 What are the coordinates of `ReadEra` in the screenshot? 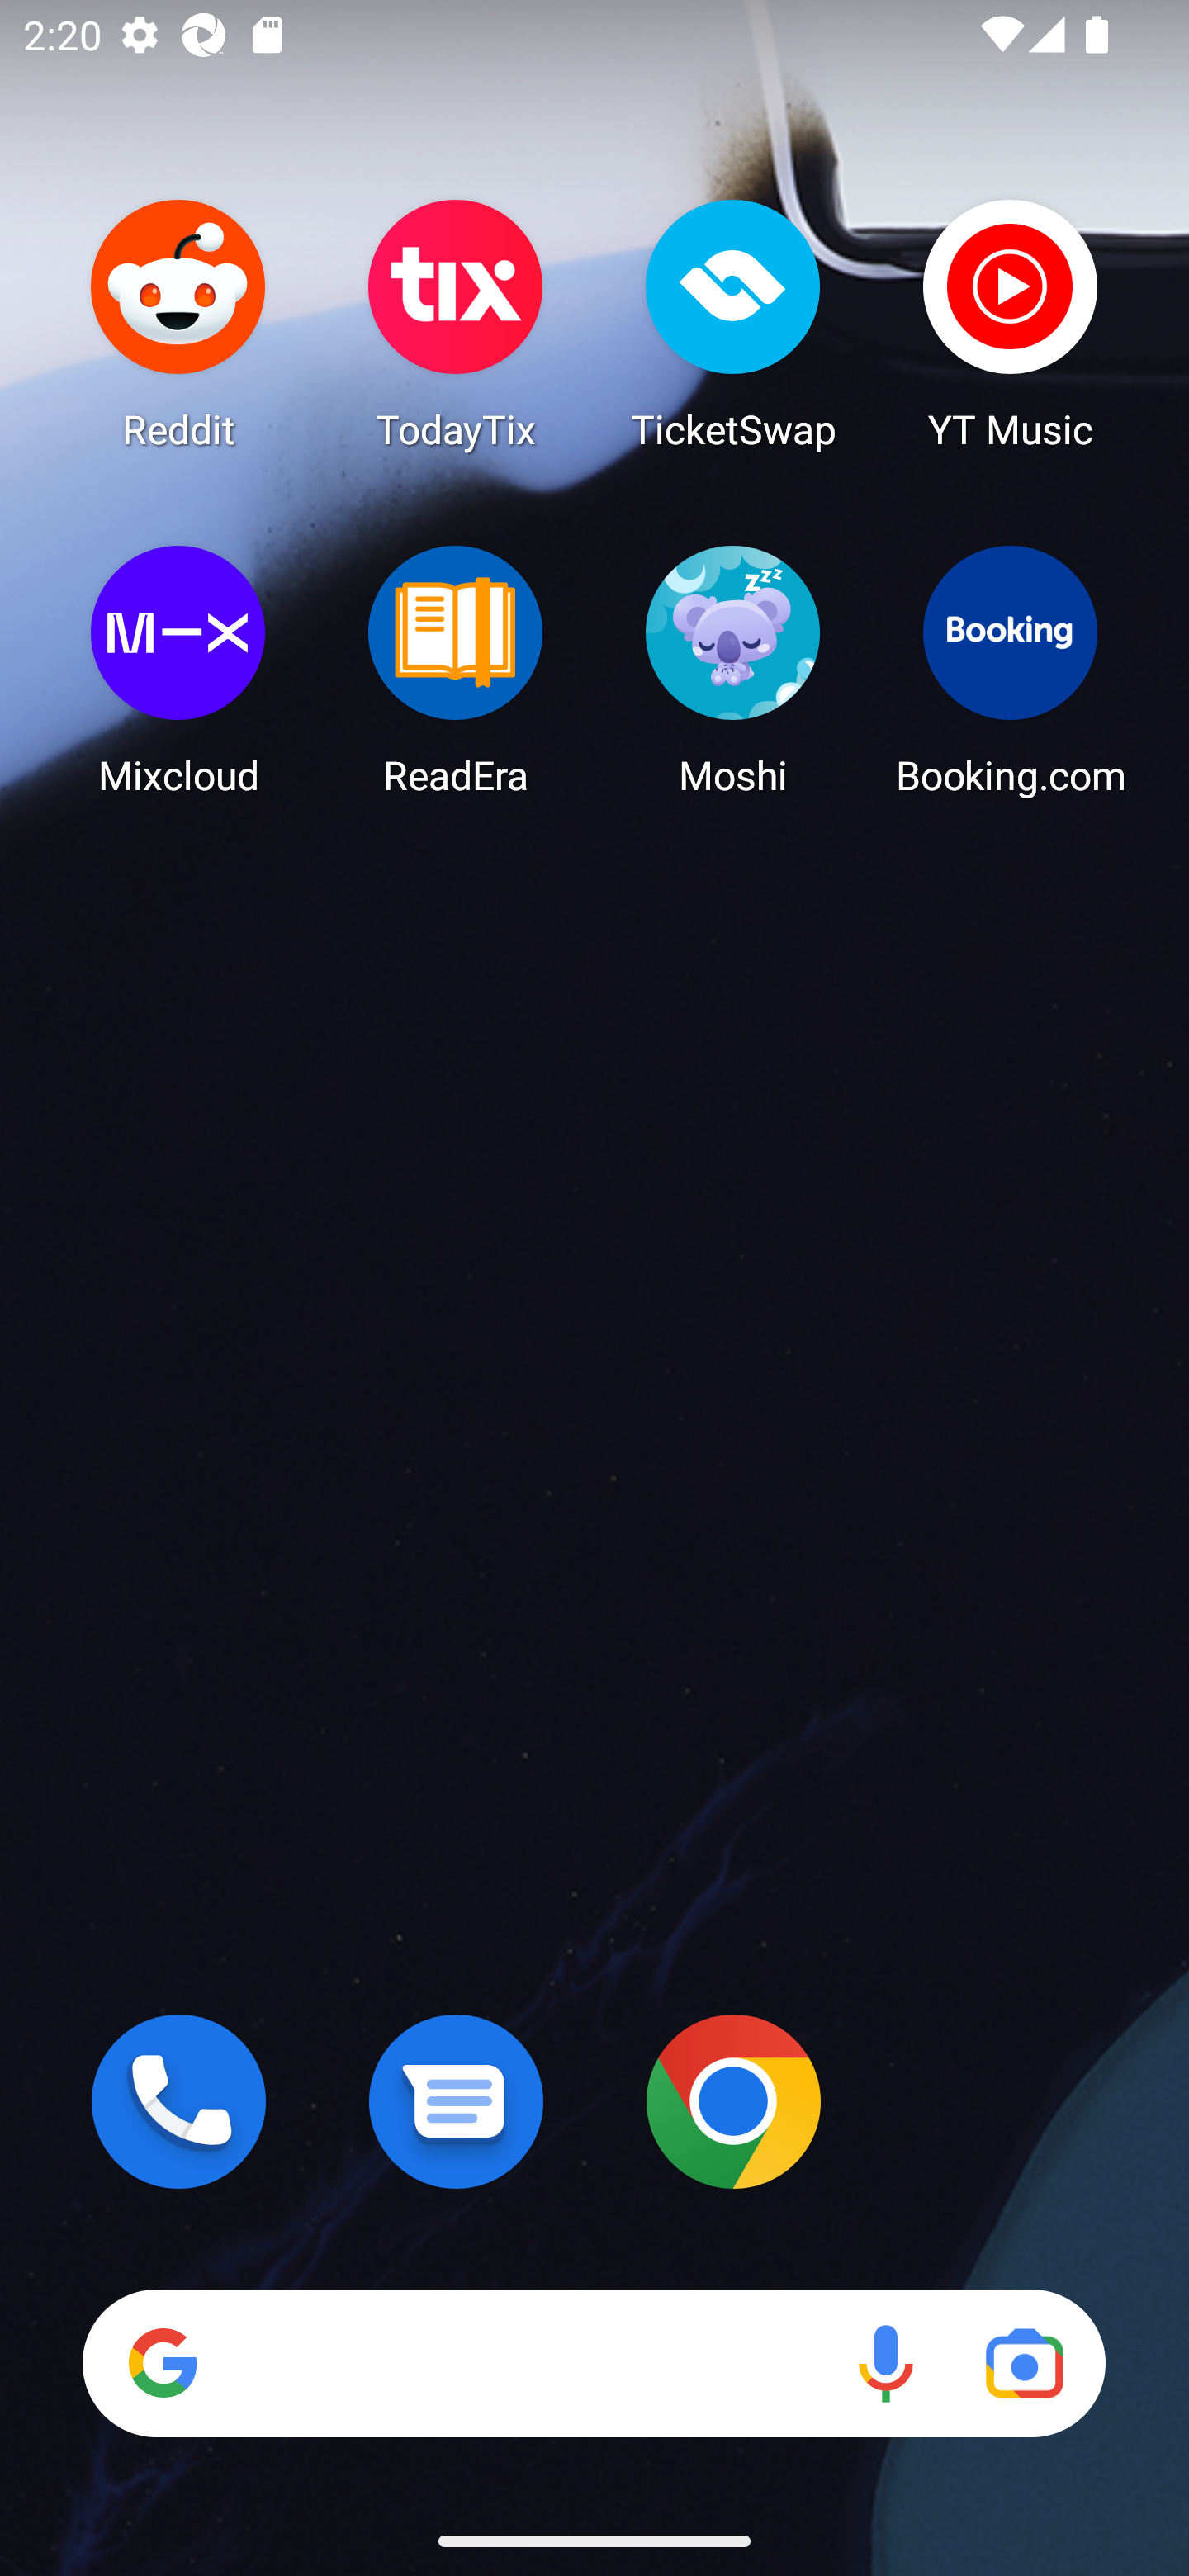 It's located at (456, 670).